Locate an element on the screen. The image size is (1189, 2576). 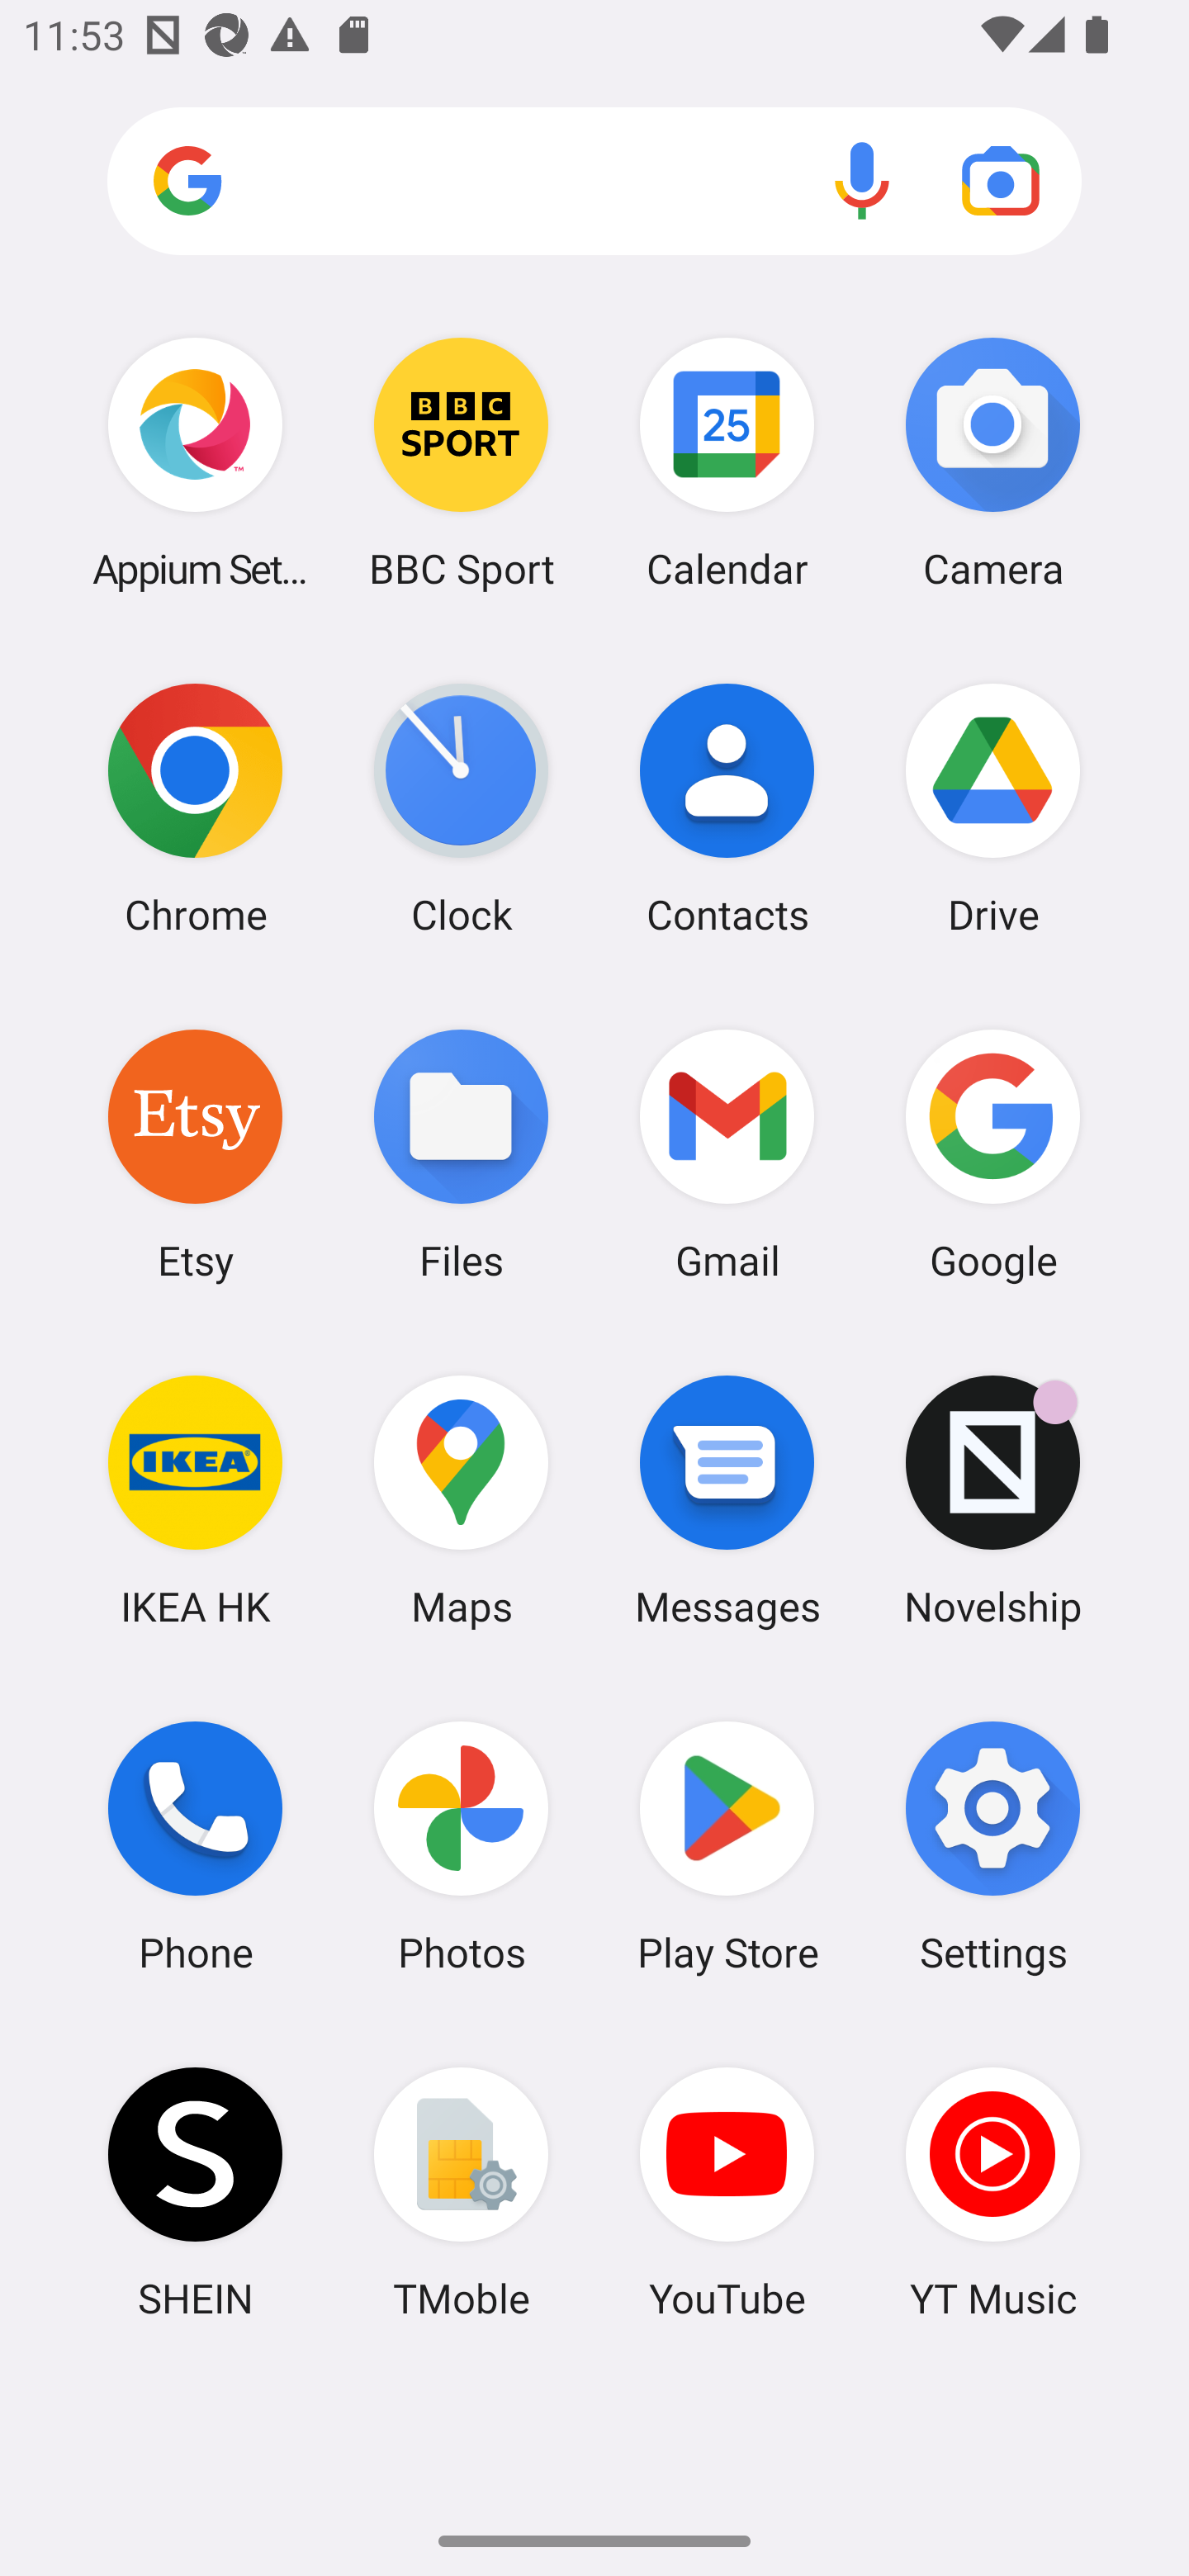
Clock is located at coordinates (461, 808).